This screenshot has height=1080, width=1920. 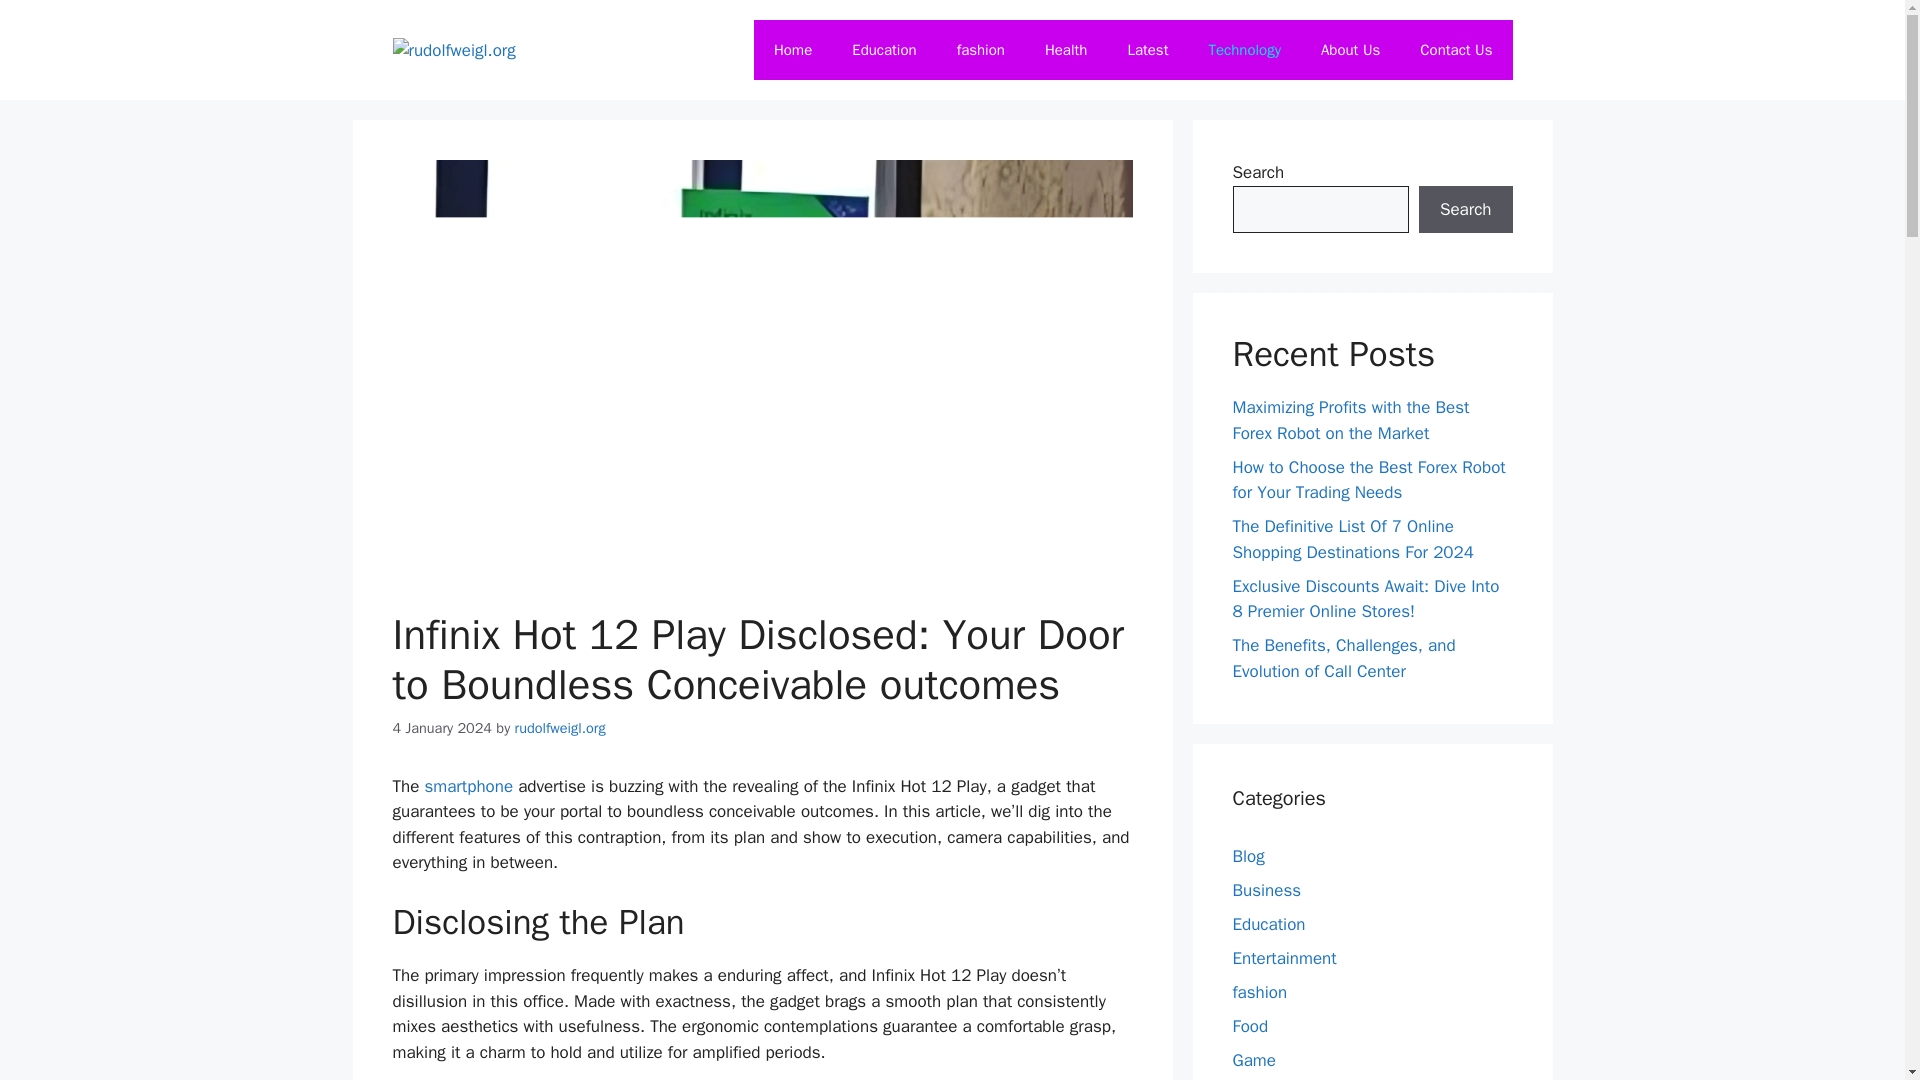 I want to click on View all posts by rudolfweigl.org, so click(x=560, y=728).